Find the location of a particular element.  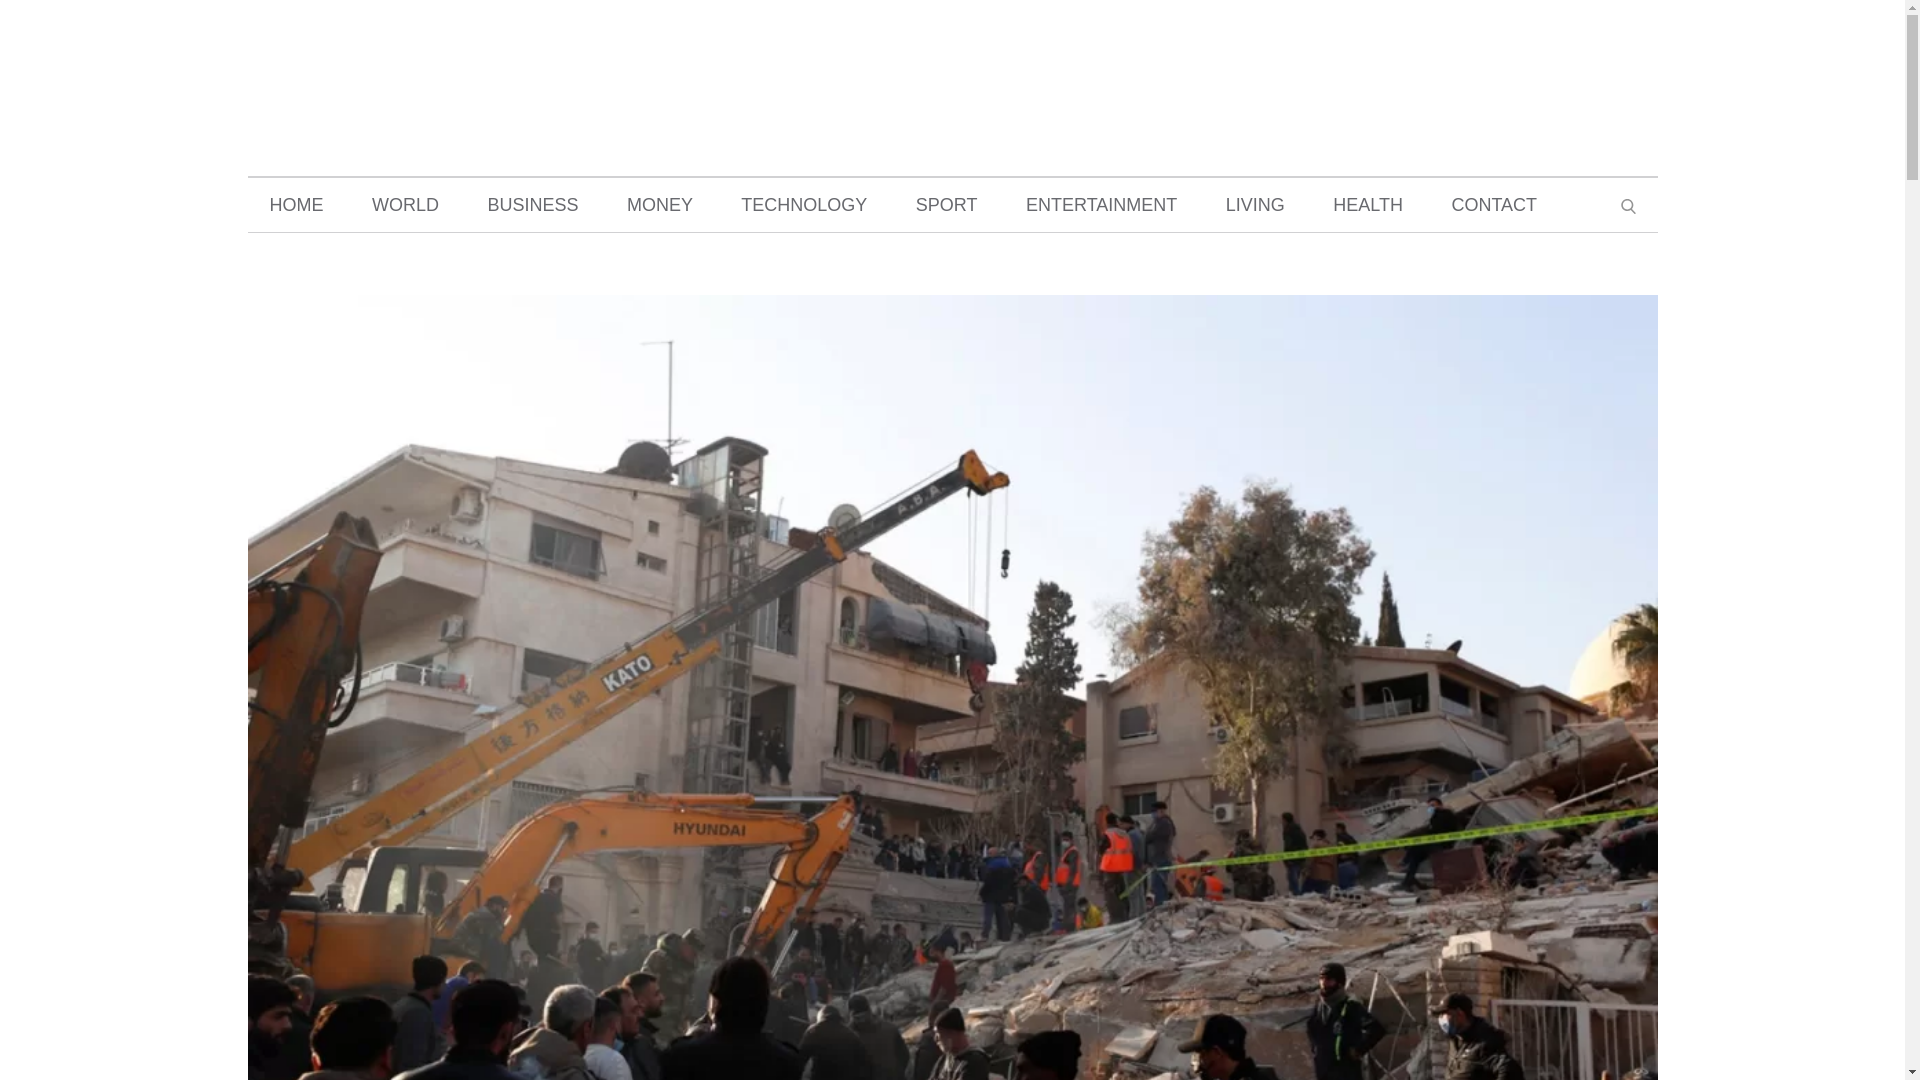

SEARCH is located at coordinates (1626, 205).